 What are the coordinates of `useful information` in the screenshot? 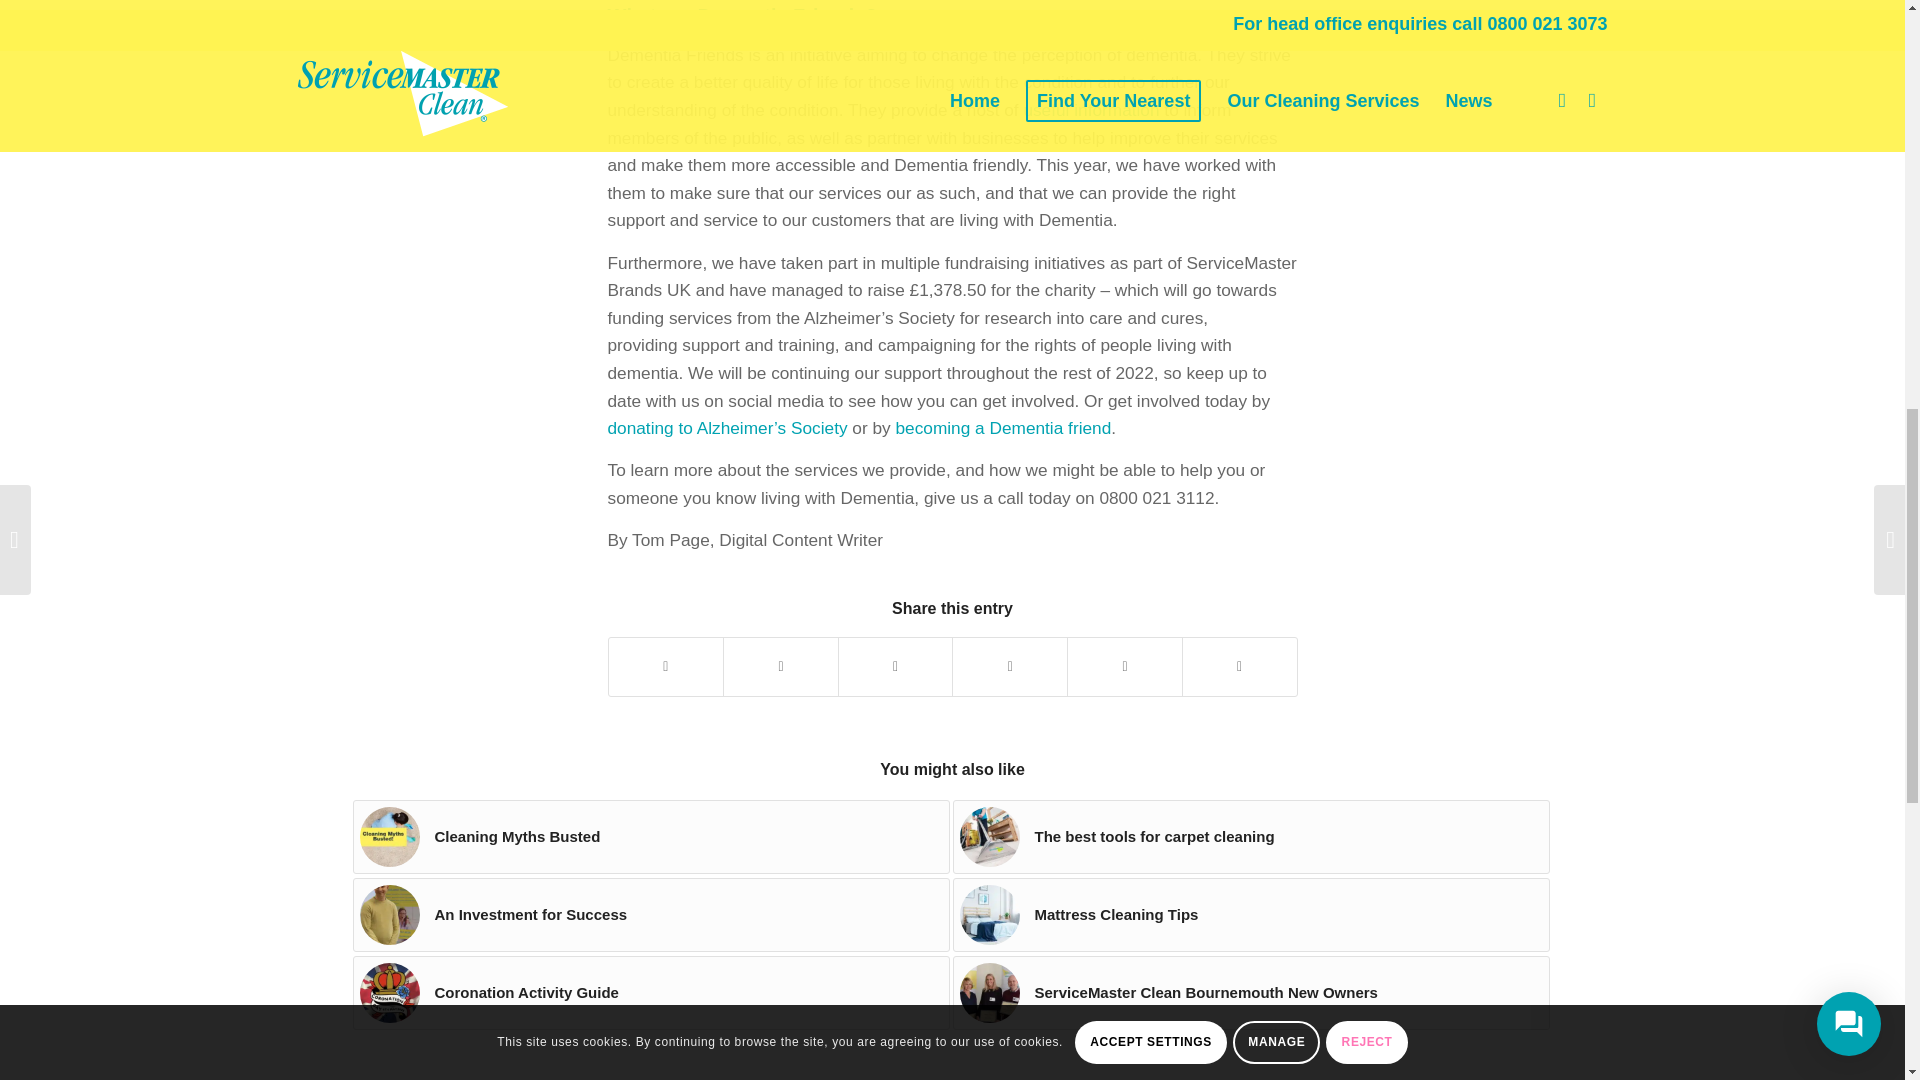 It's located at (1091, 110).